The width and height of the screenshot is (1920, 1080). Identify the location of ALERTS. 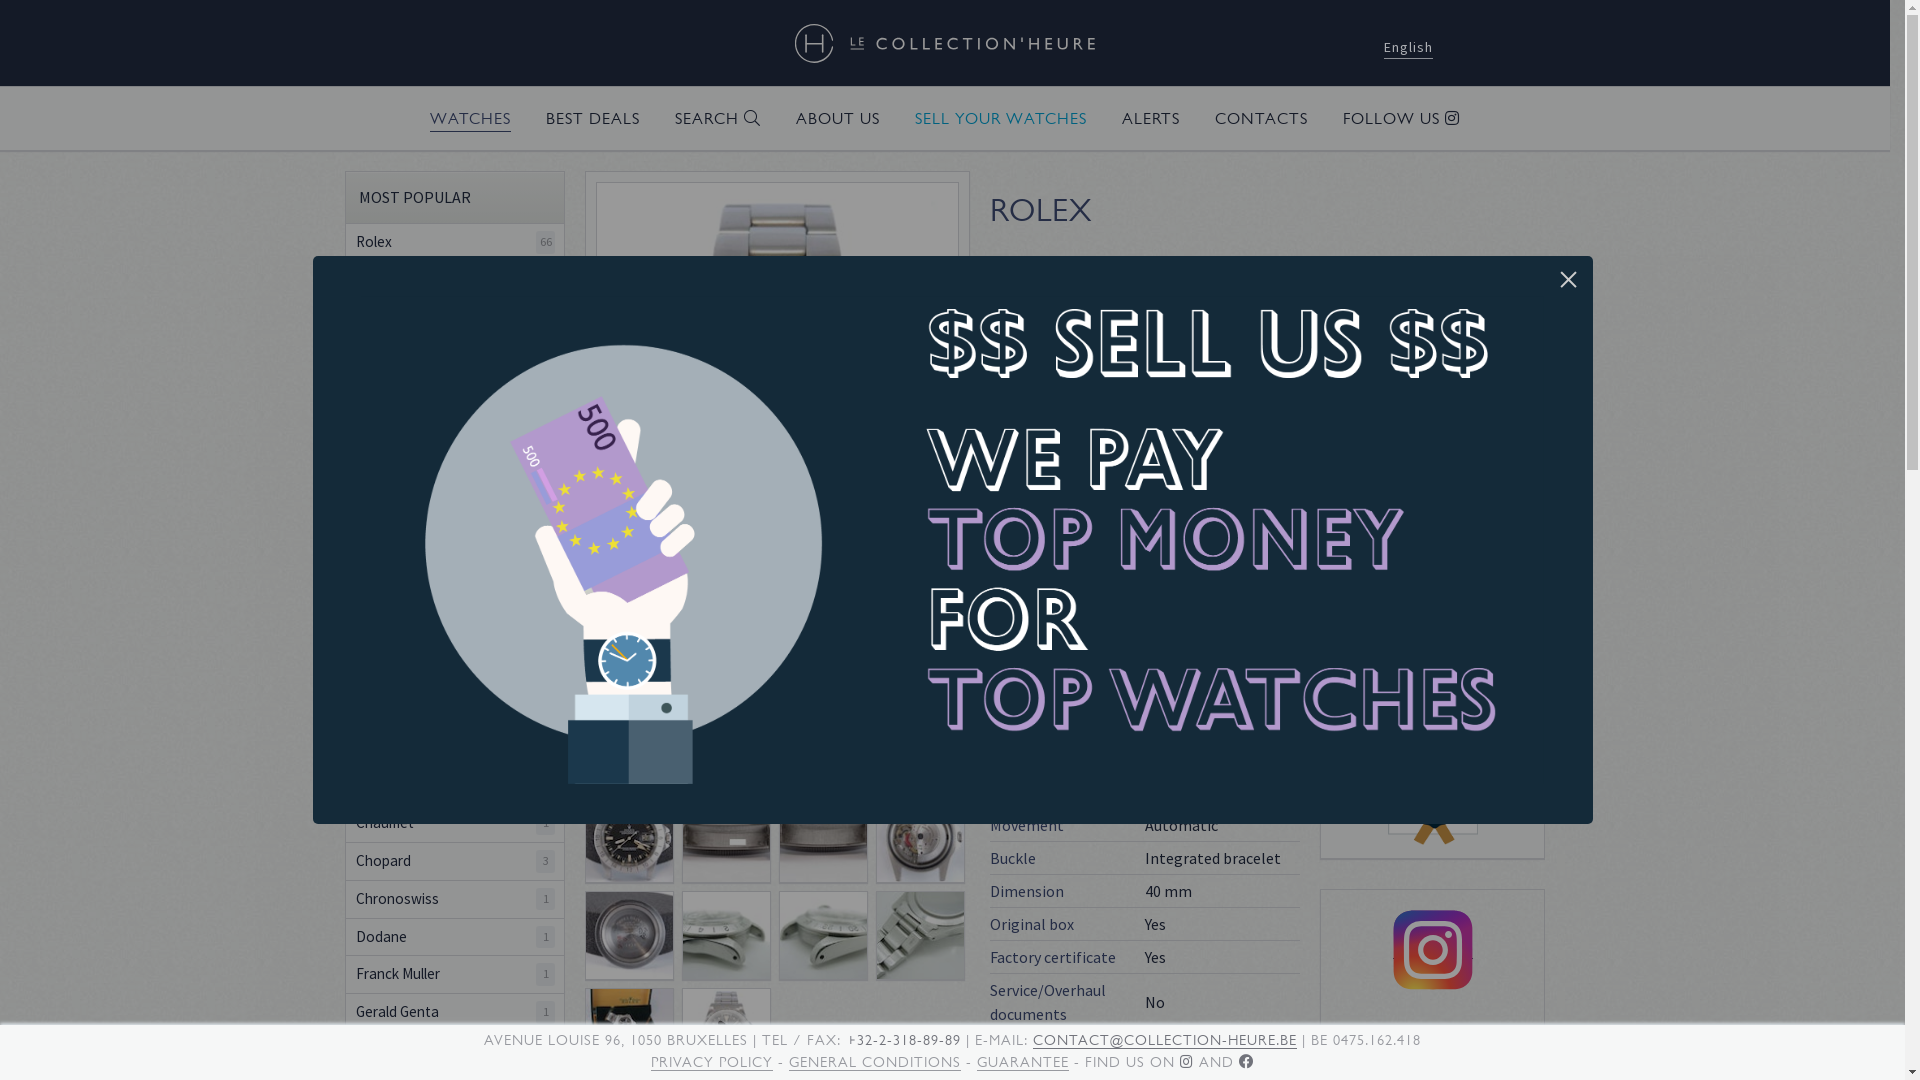
(1151, 120).